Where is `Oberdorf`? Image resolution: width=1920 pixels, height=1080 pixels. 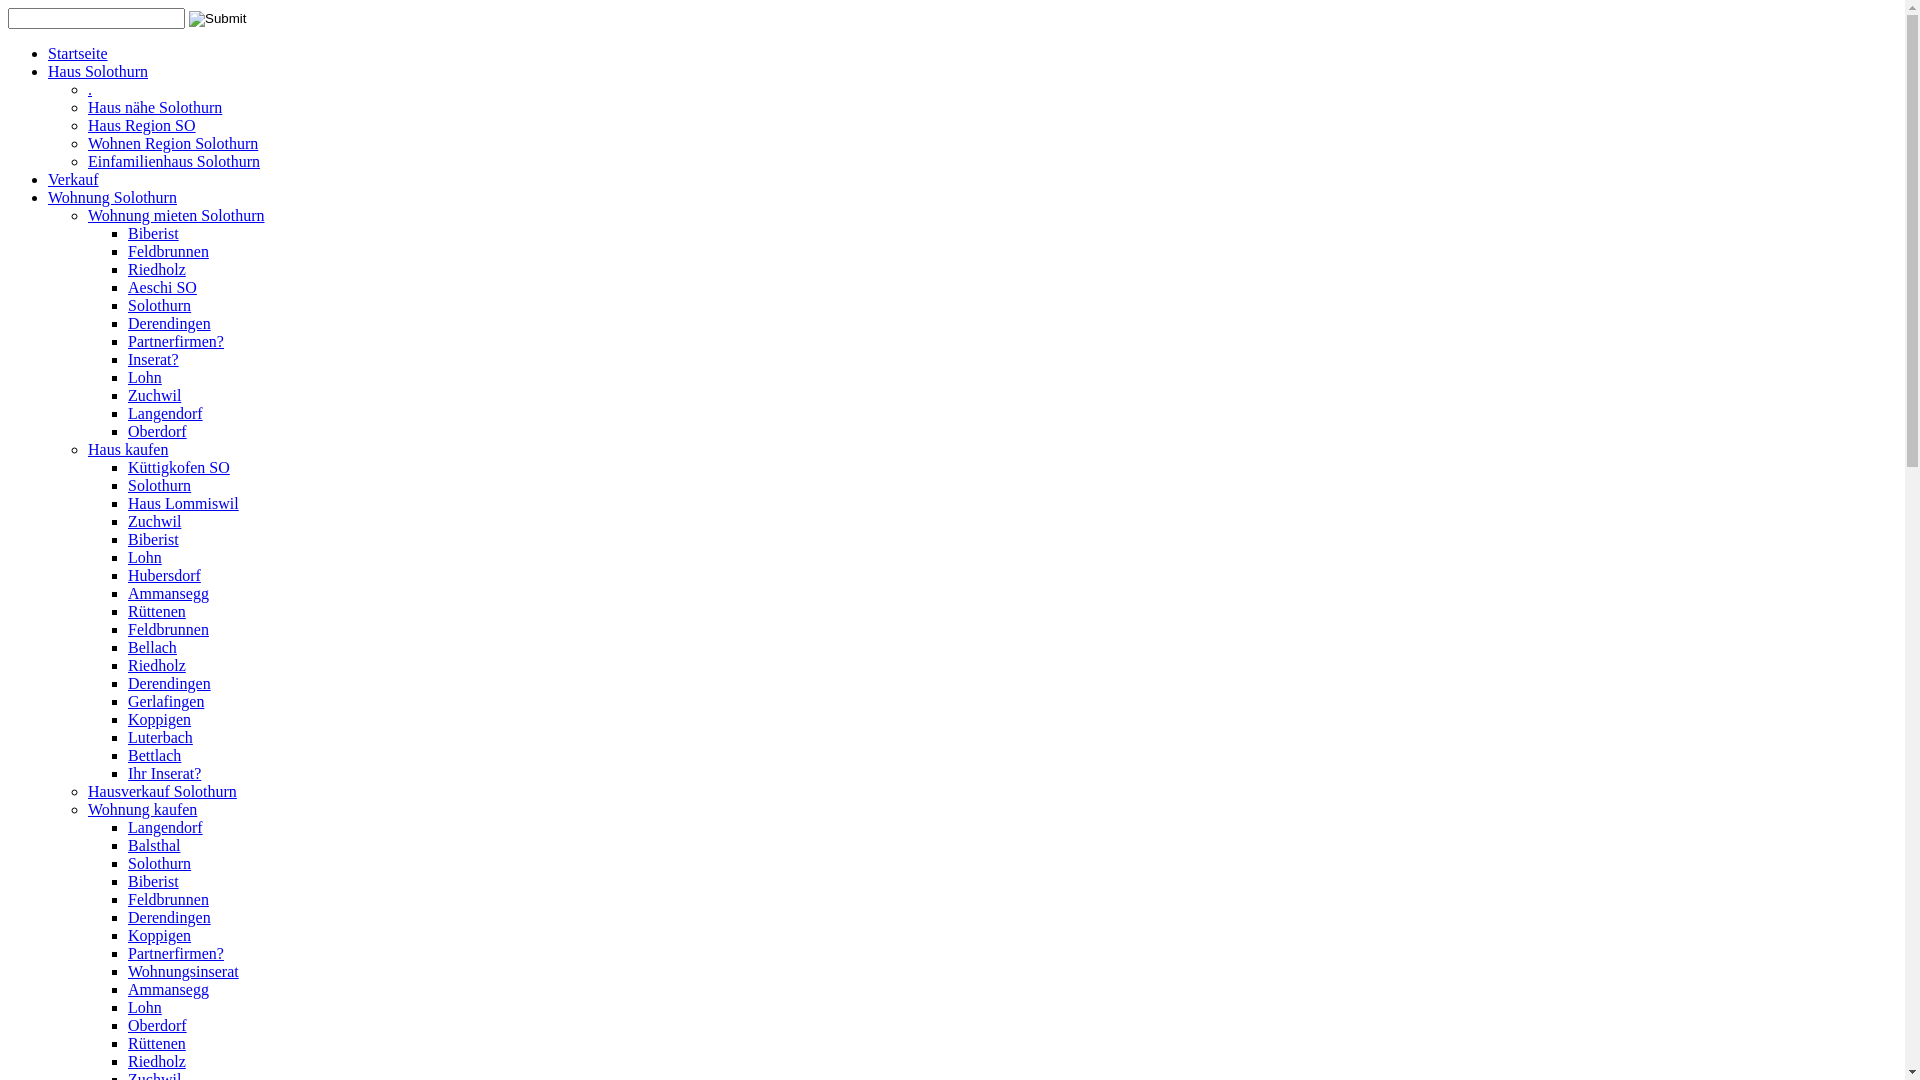
Oberdorf is located at coordinates (158, 1026).